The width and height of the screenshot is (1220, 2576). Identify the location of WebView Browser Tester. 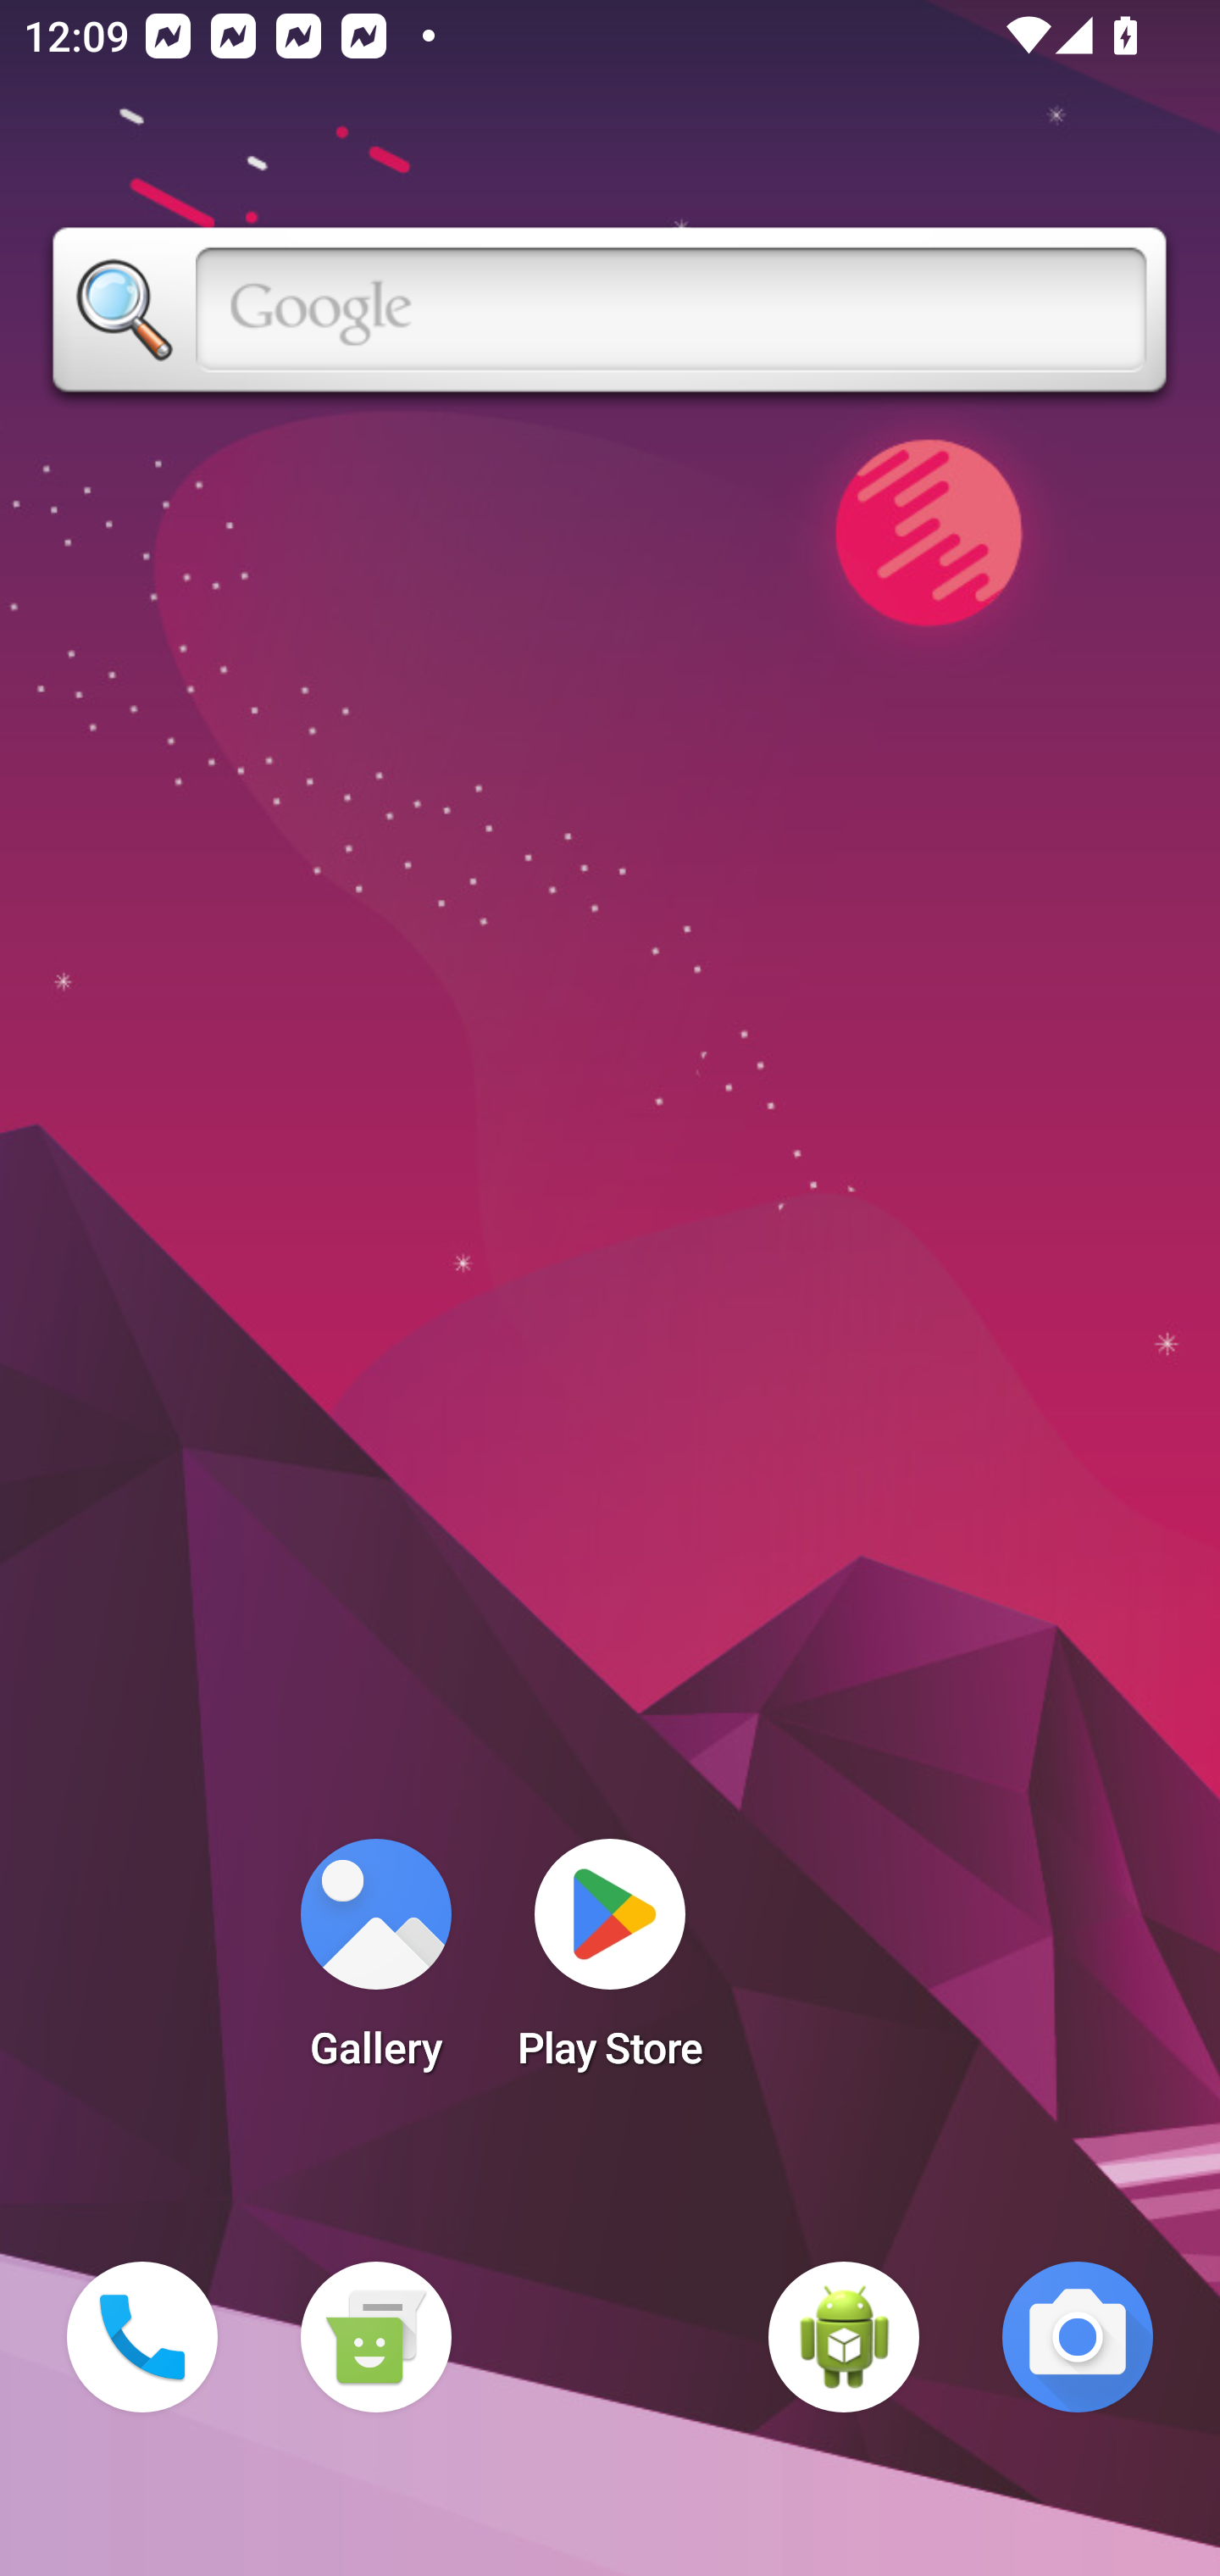
(844, 2337).